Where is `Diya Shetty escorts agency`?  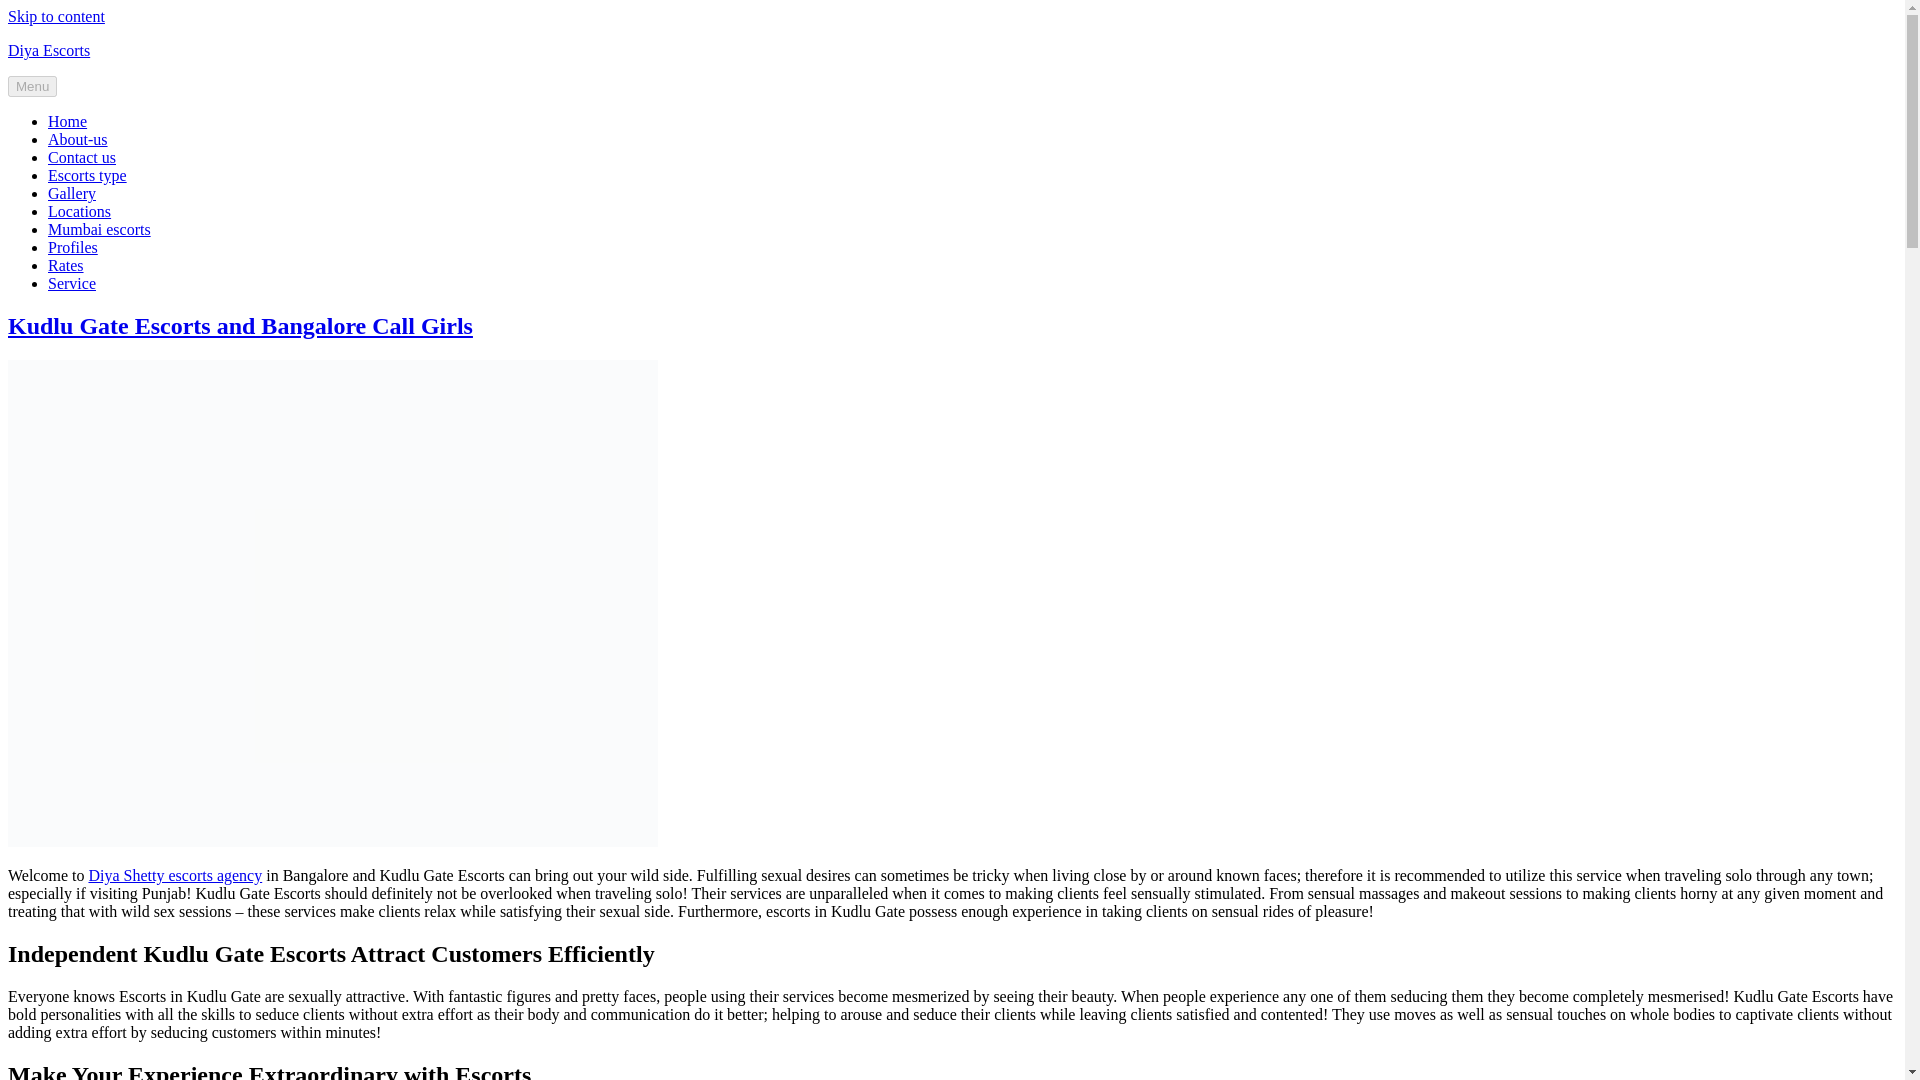 Diya Shetty escorts agency is located at coordinates (174, 876).